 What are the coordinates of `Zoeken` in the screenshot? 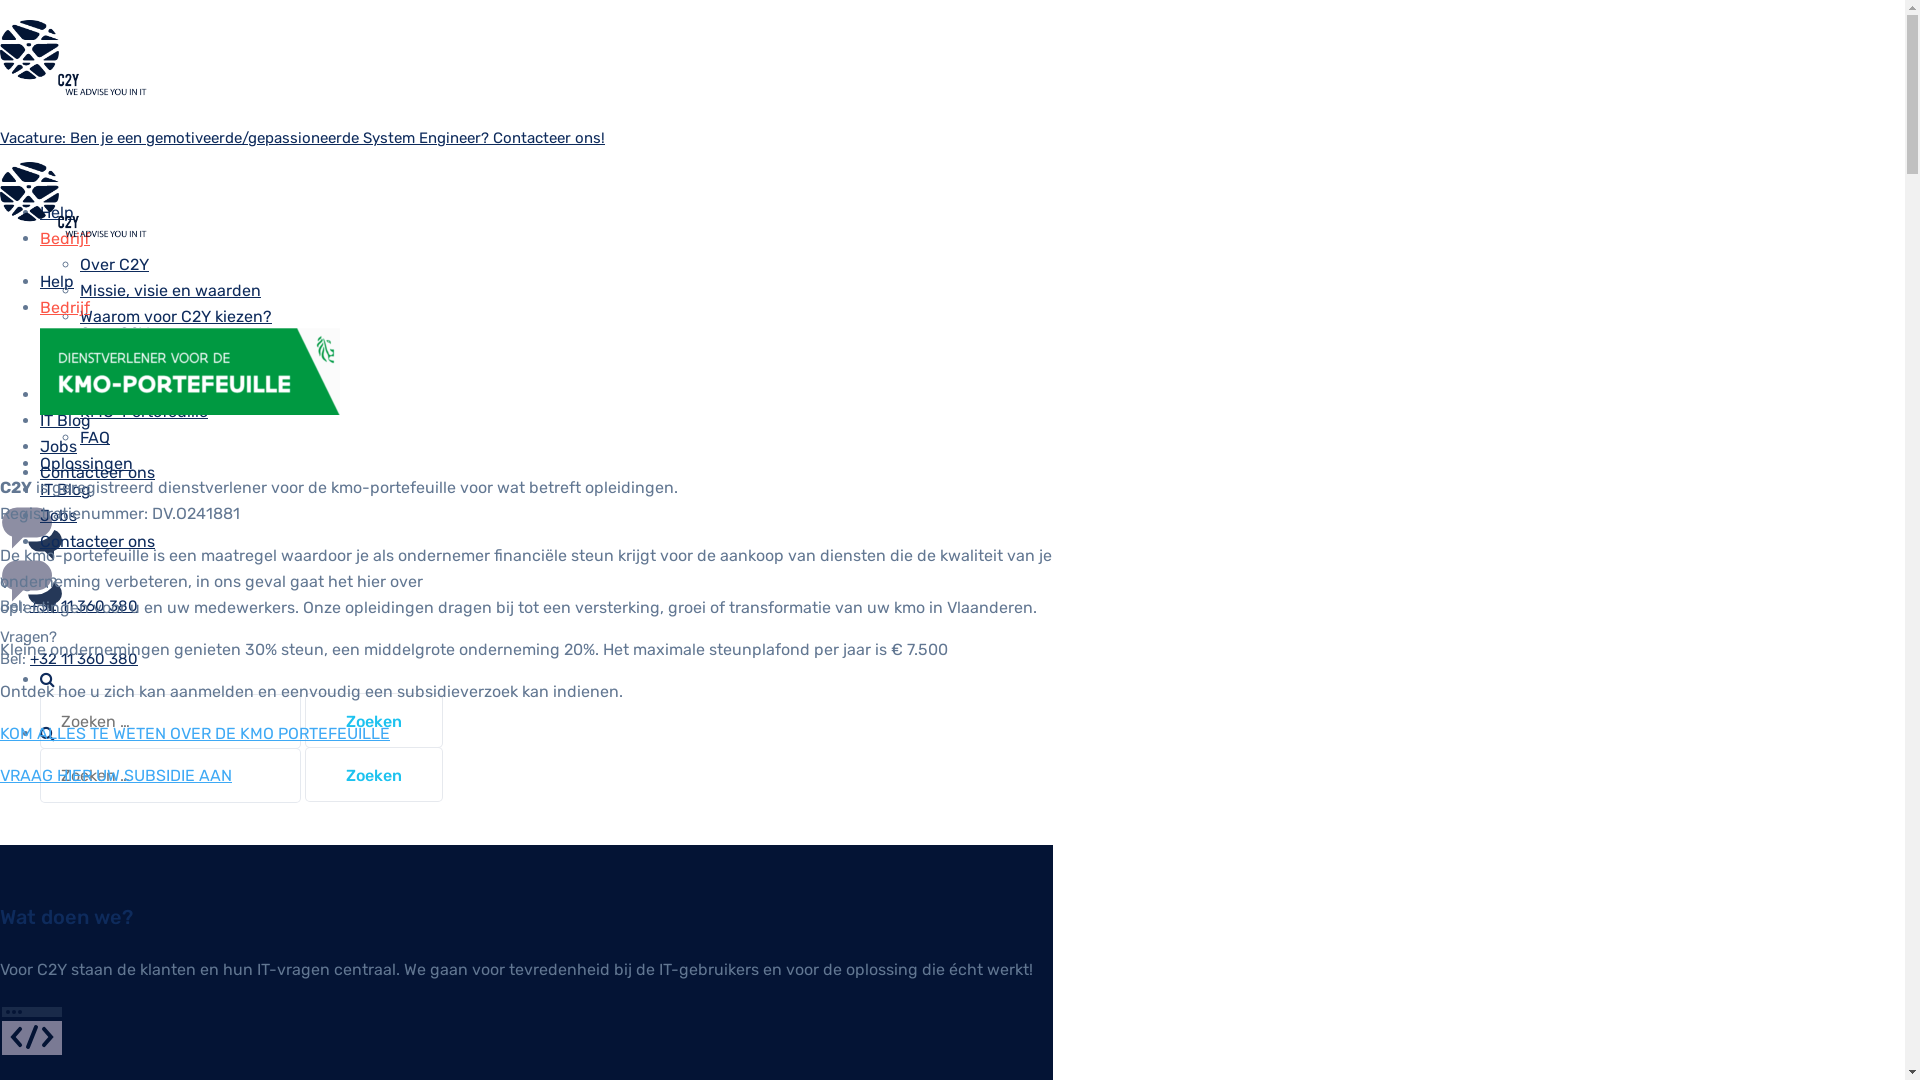 It's located at (374, 774).